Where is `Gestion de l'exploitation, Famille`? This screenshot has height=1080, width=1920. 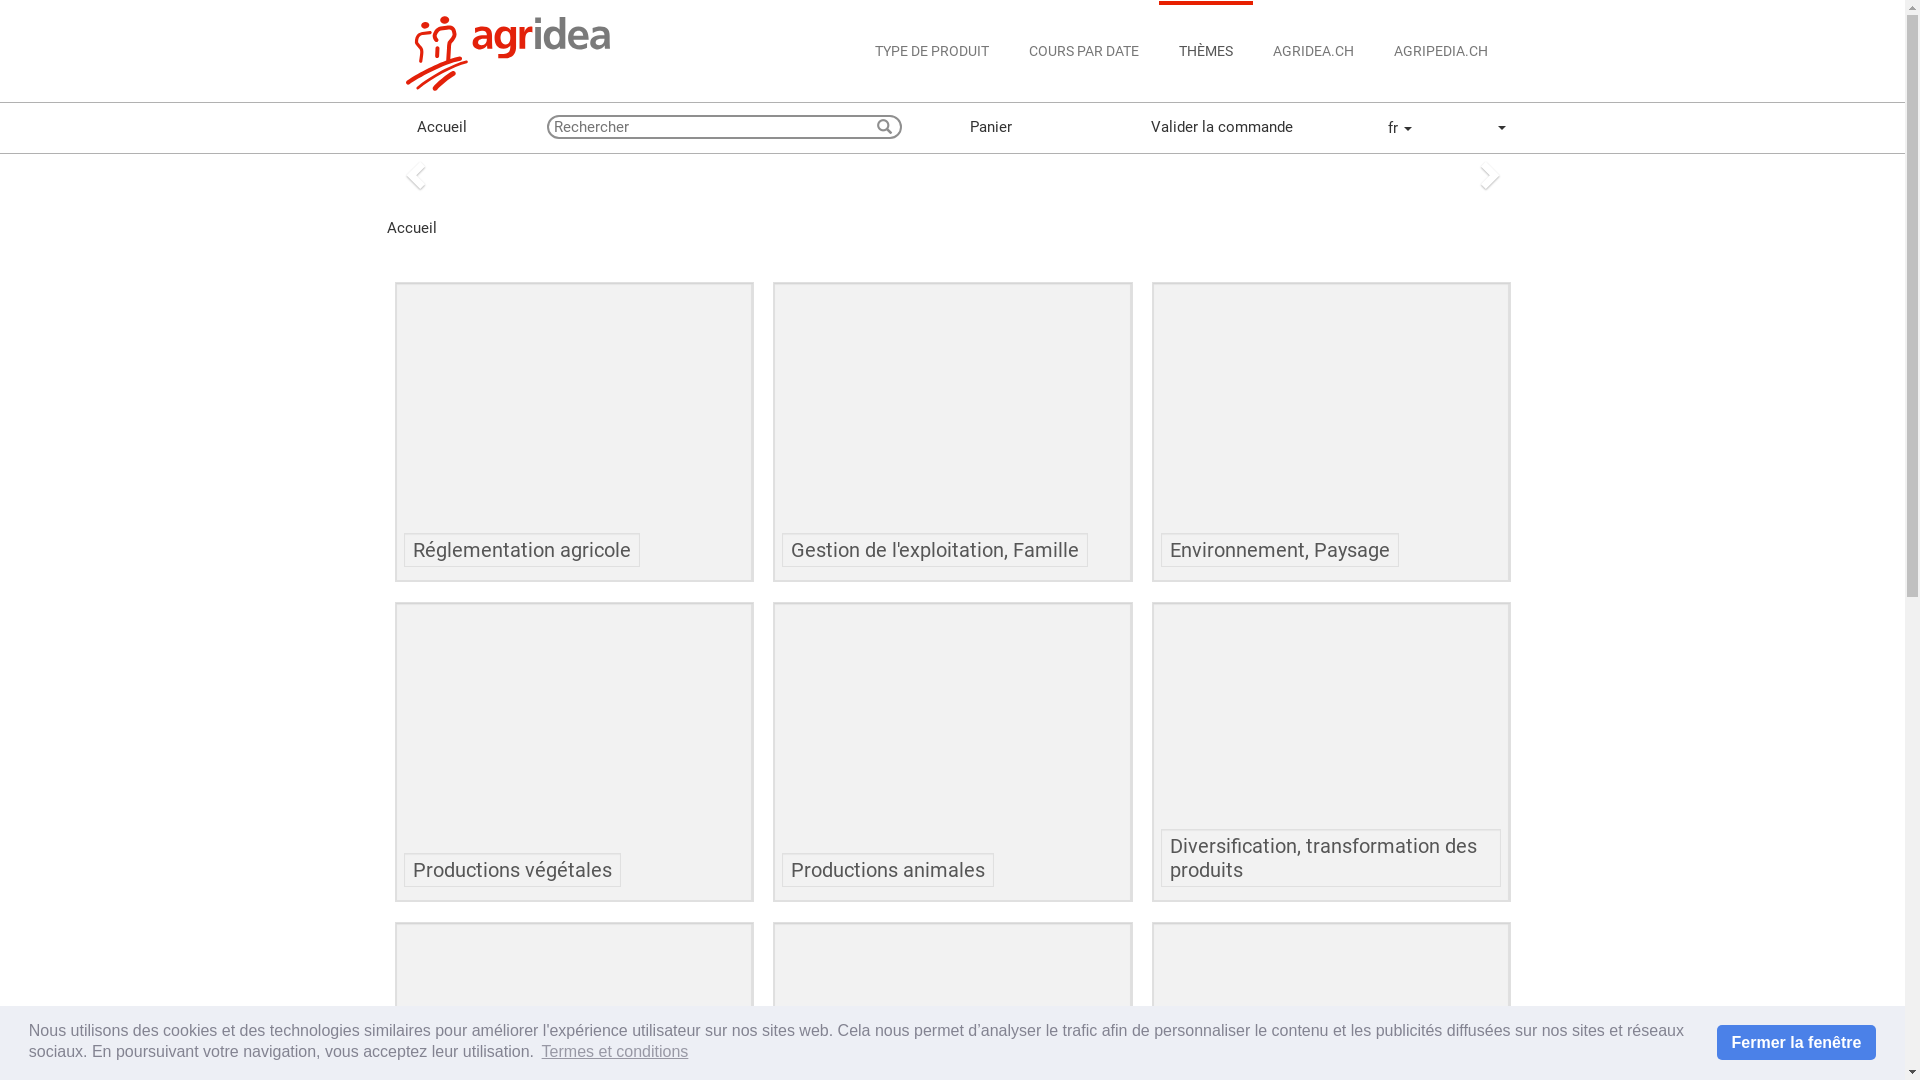 Gestion de l'exploitation, Famille is located at coordinates (952, 432).